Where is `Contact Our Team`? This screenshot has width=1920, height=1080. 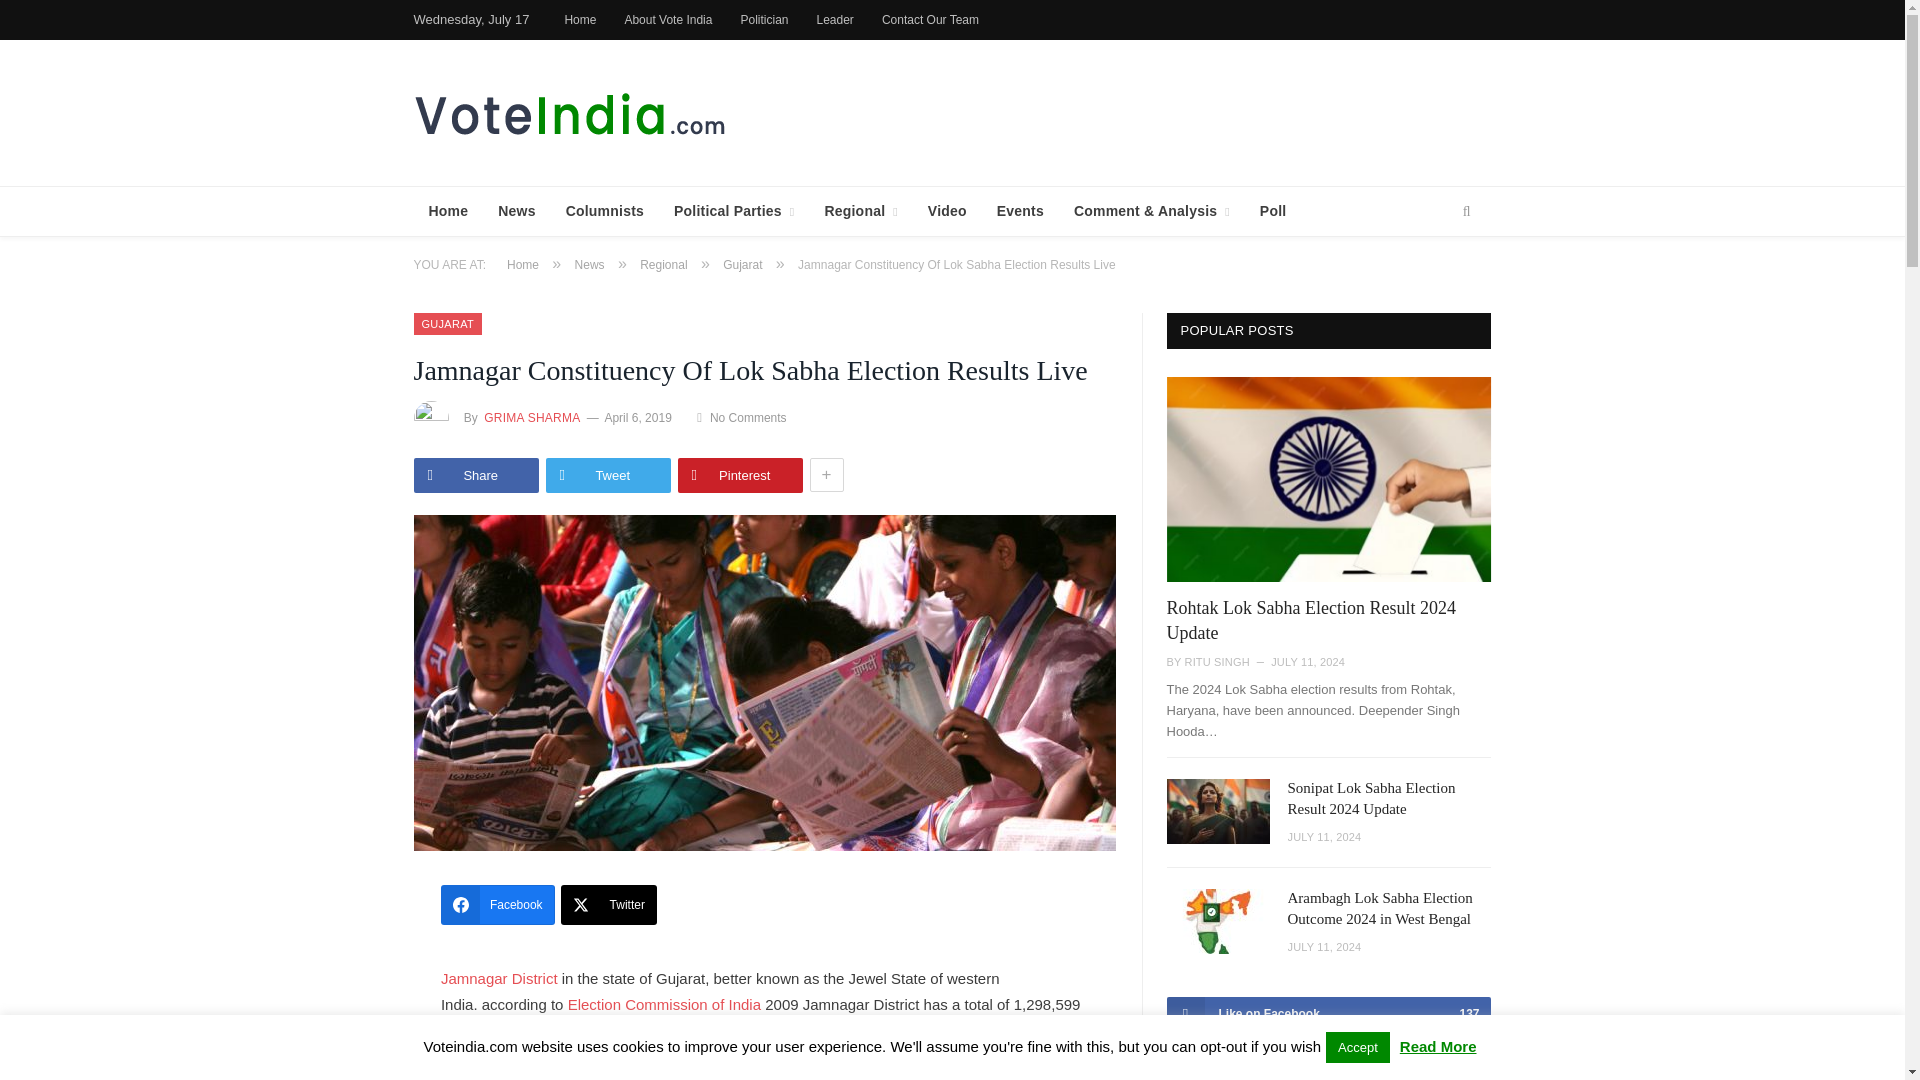
Contact Our Team is located at coordinates (930, 20).